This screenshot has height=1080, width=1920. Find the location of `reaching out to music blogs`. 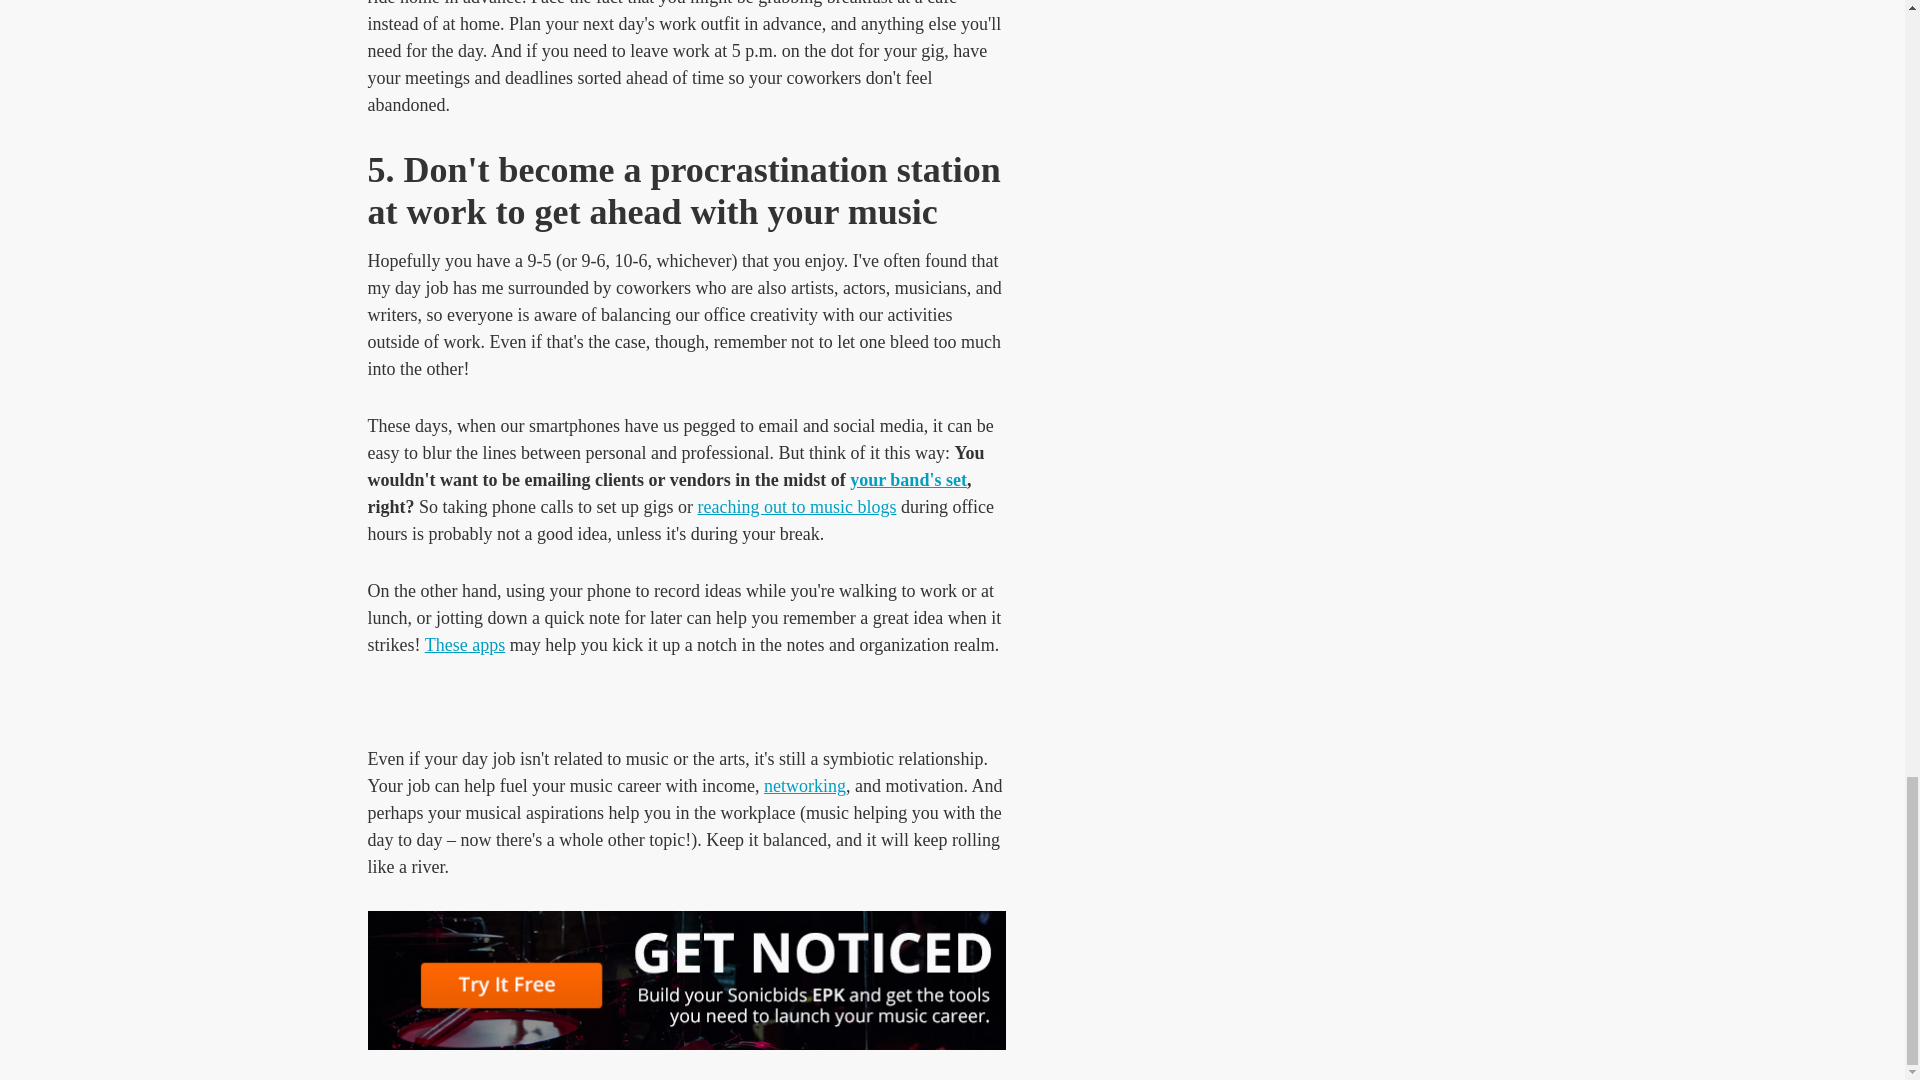

reaching out to music blogs is located at coordinates (796, 506).